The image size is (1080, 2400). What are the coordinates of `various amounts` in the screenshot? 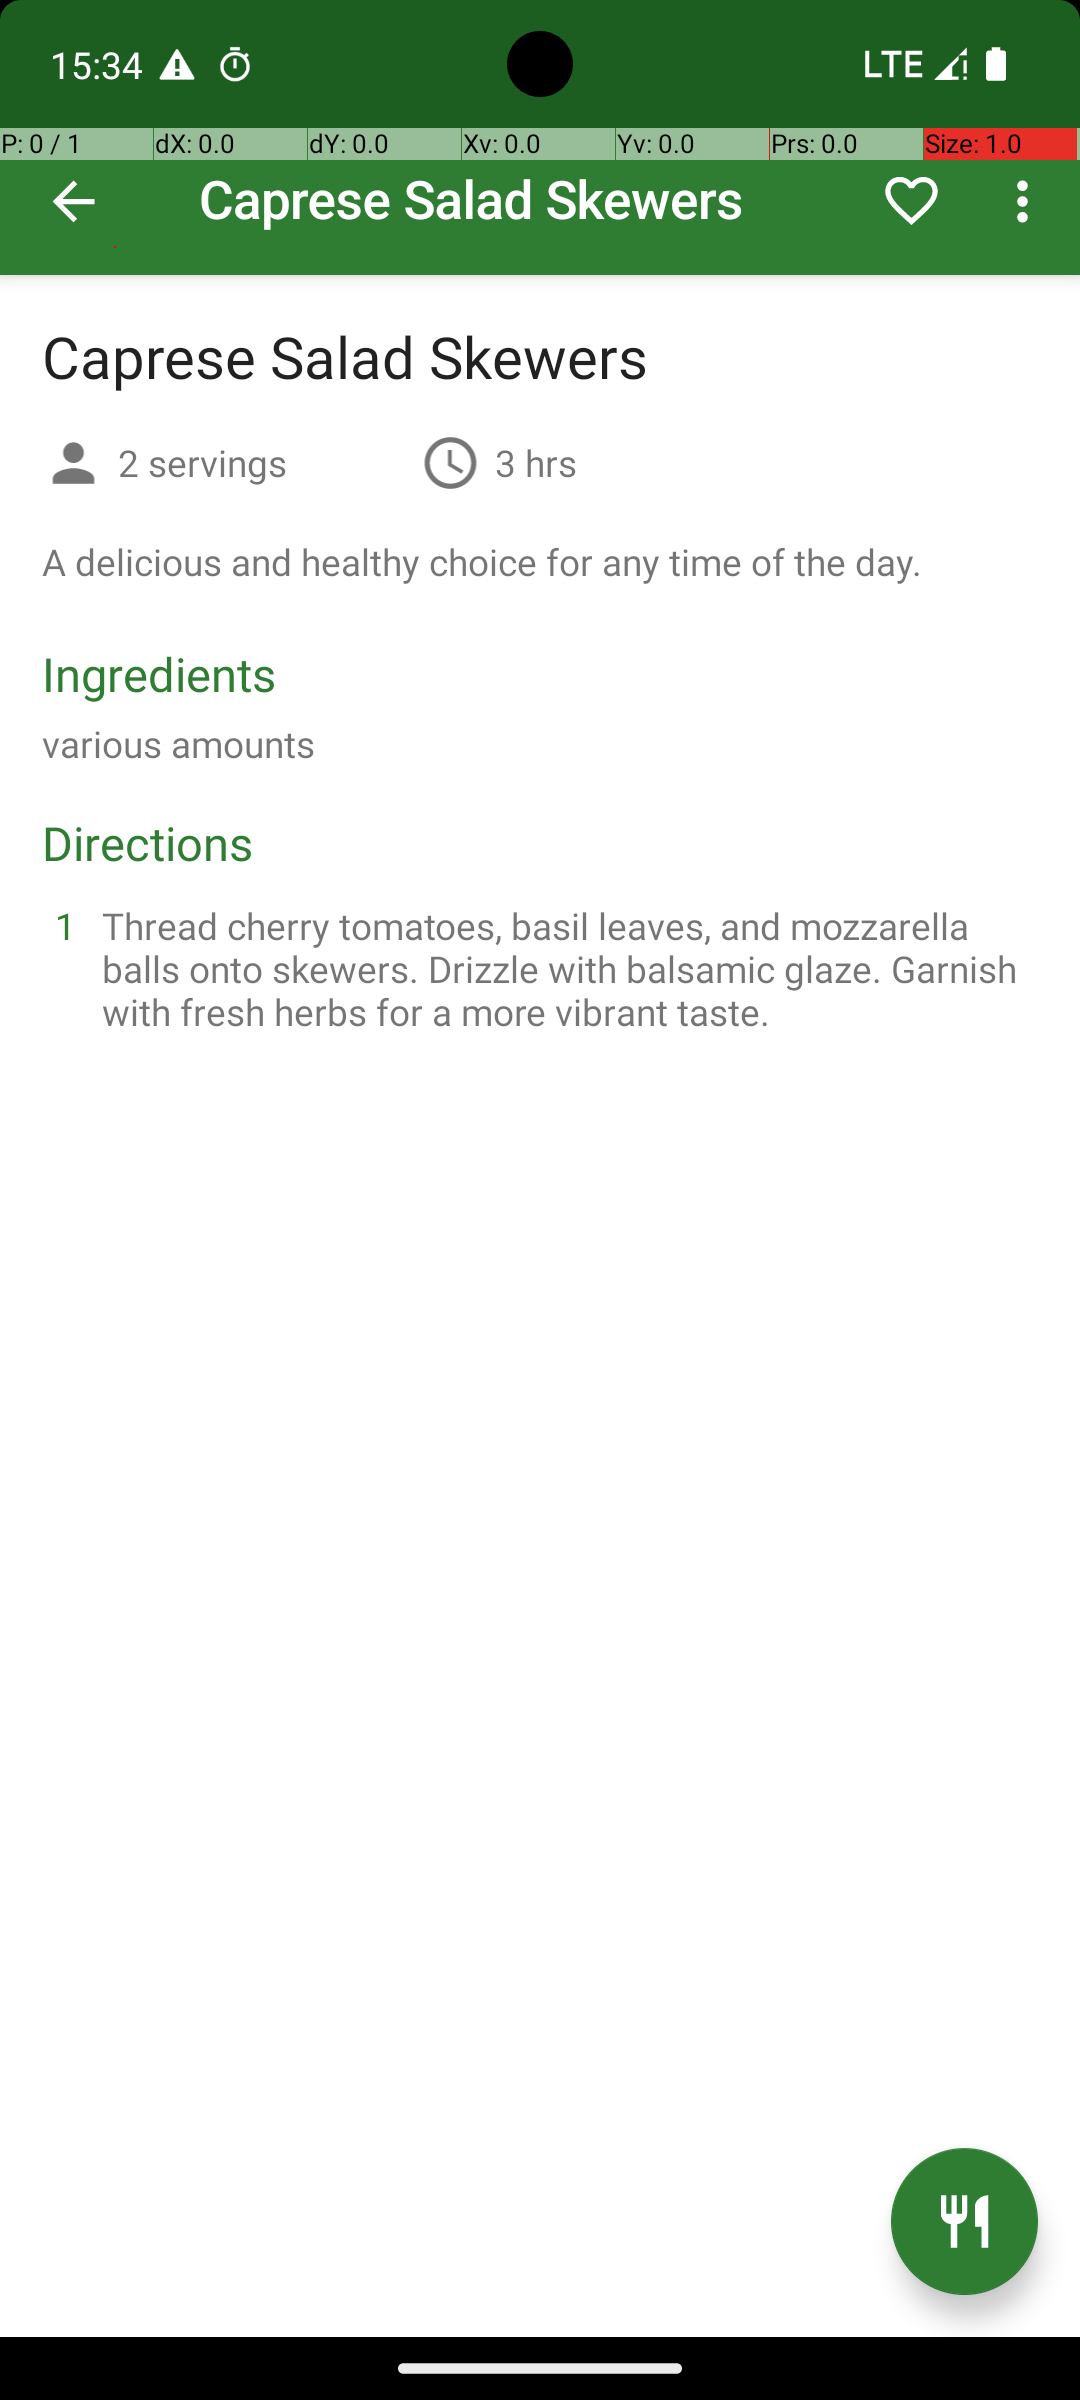 It's located at (178, 744).